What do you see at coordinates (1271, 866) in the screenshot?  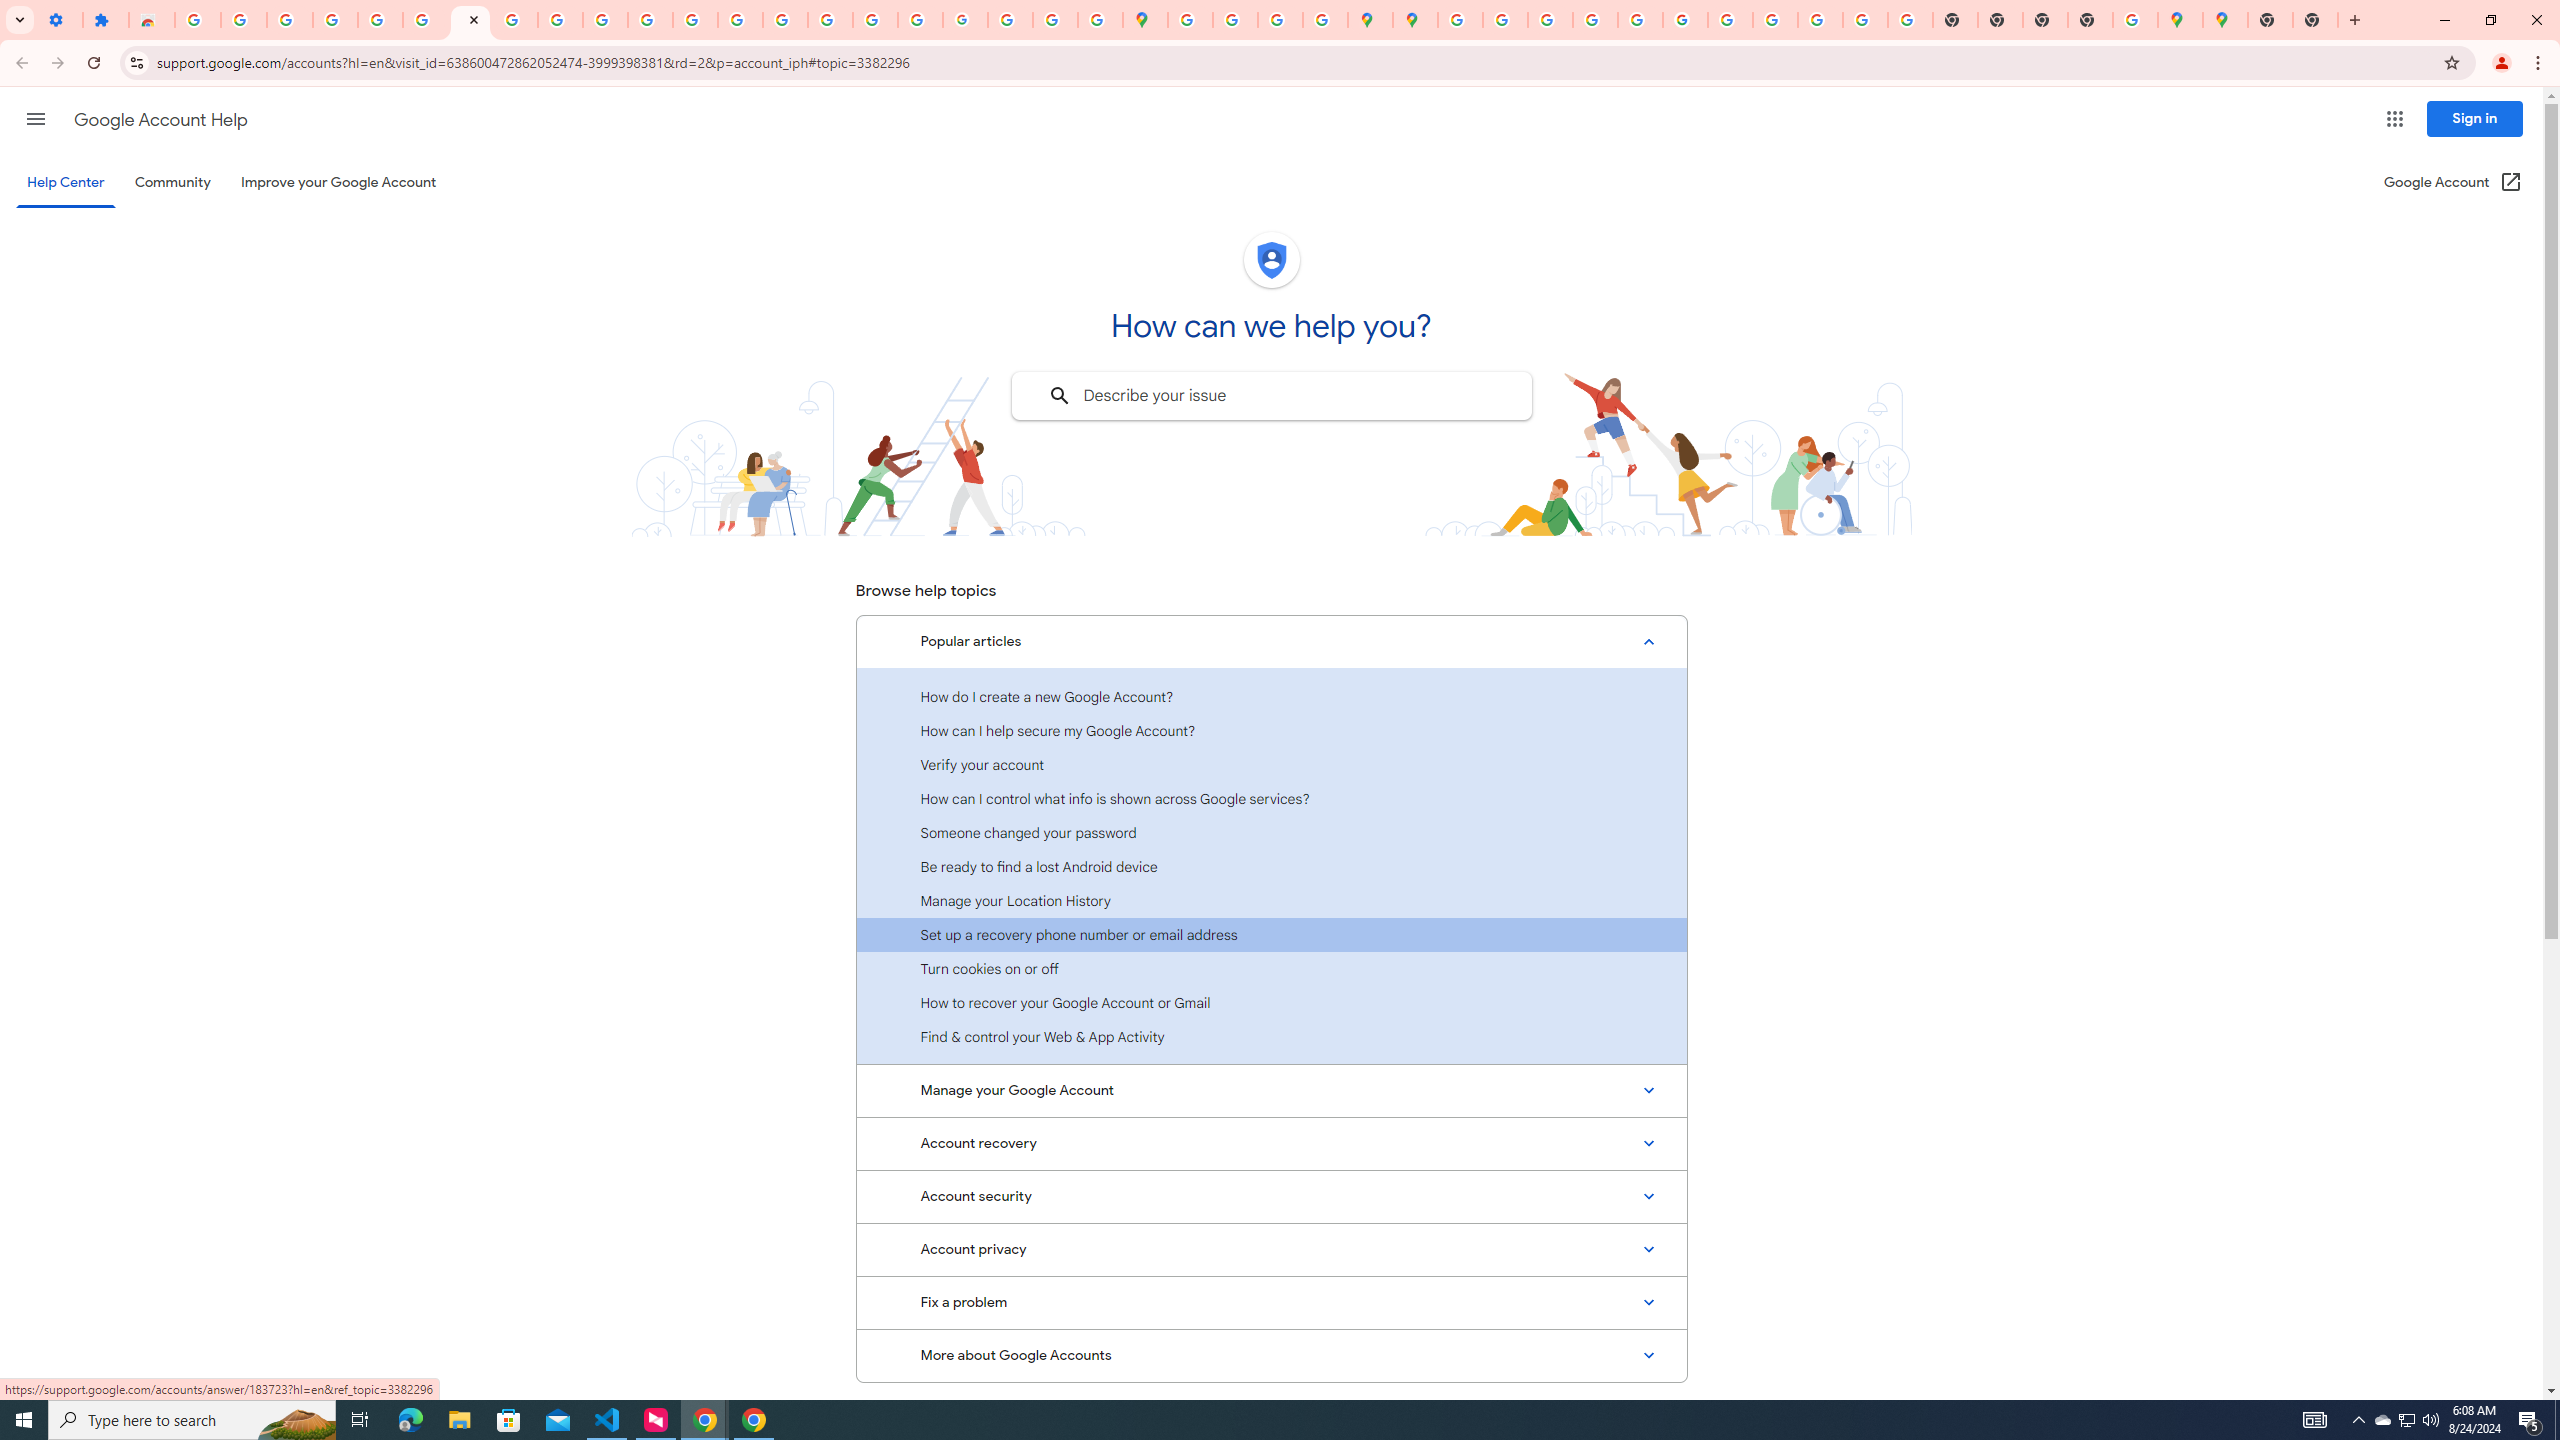 I see `Be ready to find a lost Android device` at bounding box center [1271, 866].